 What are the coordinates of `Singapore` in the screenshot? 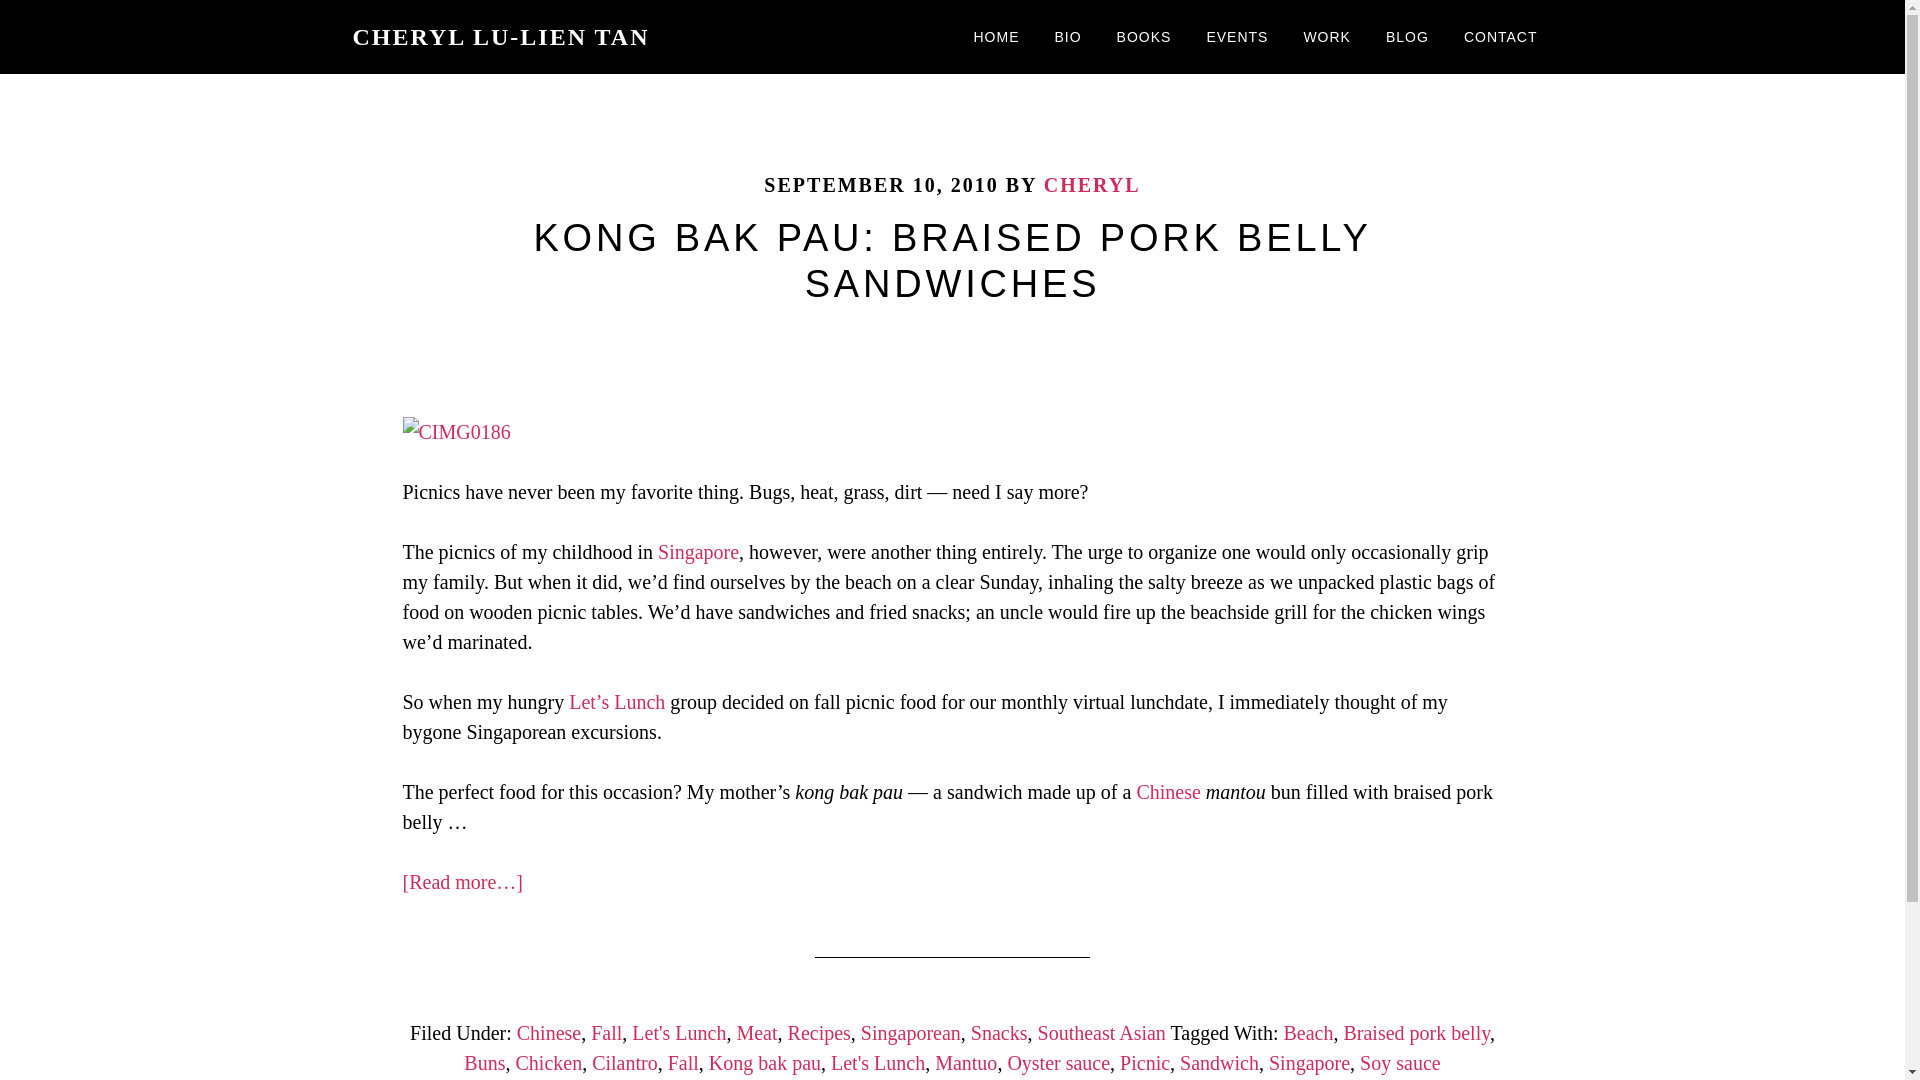 It's located at (1309, 1062).